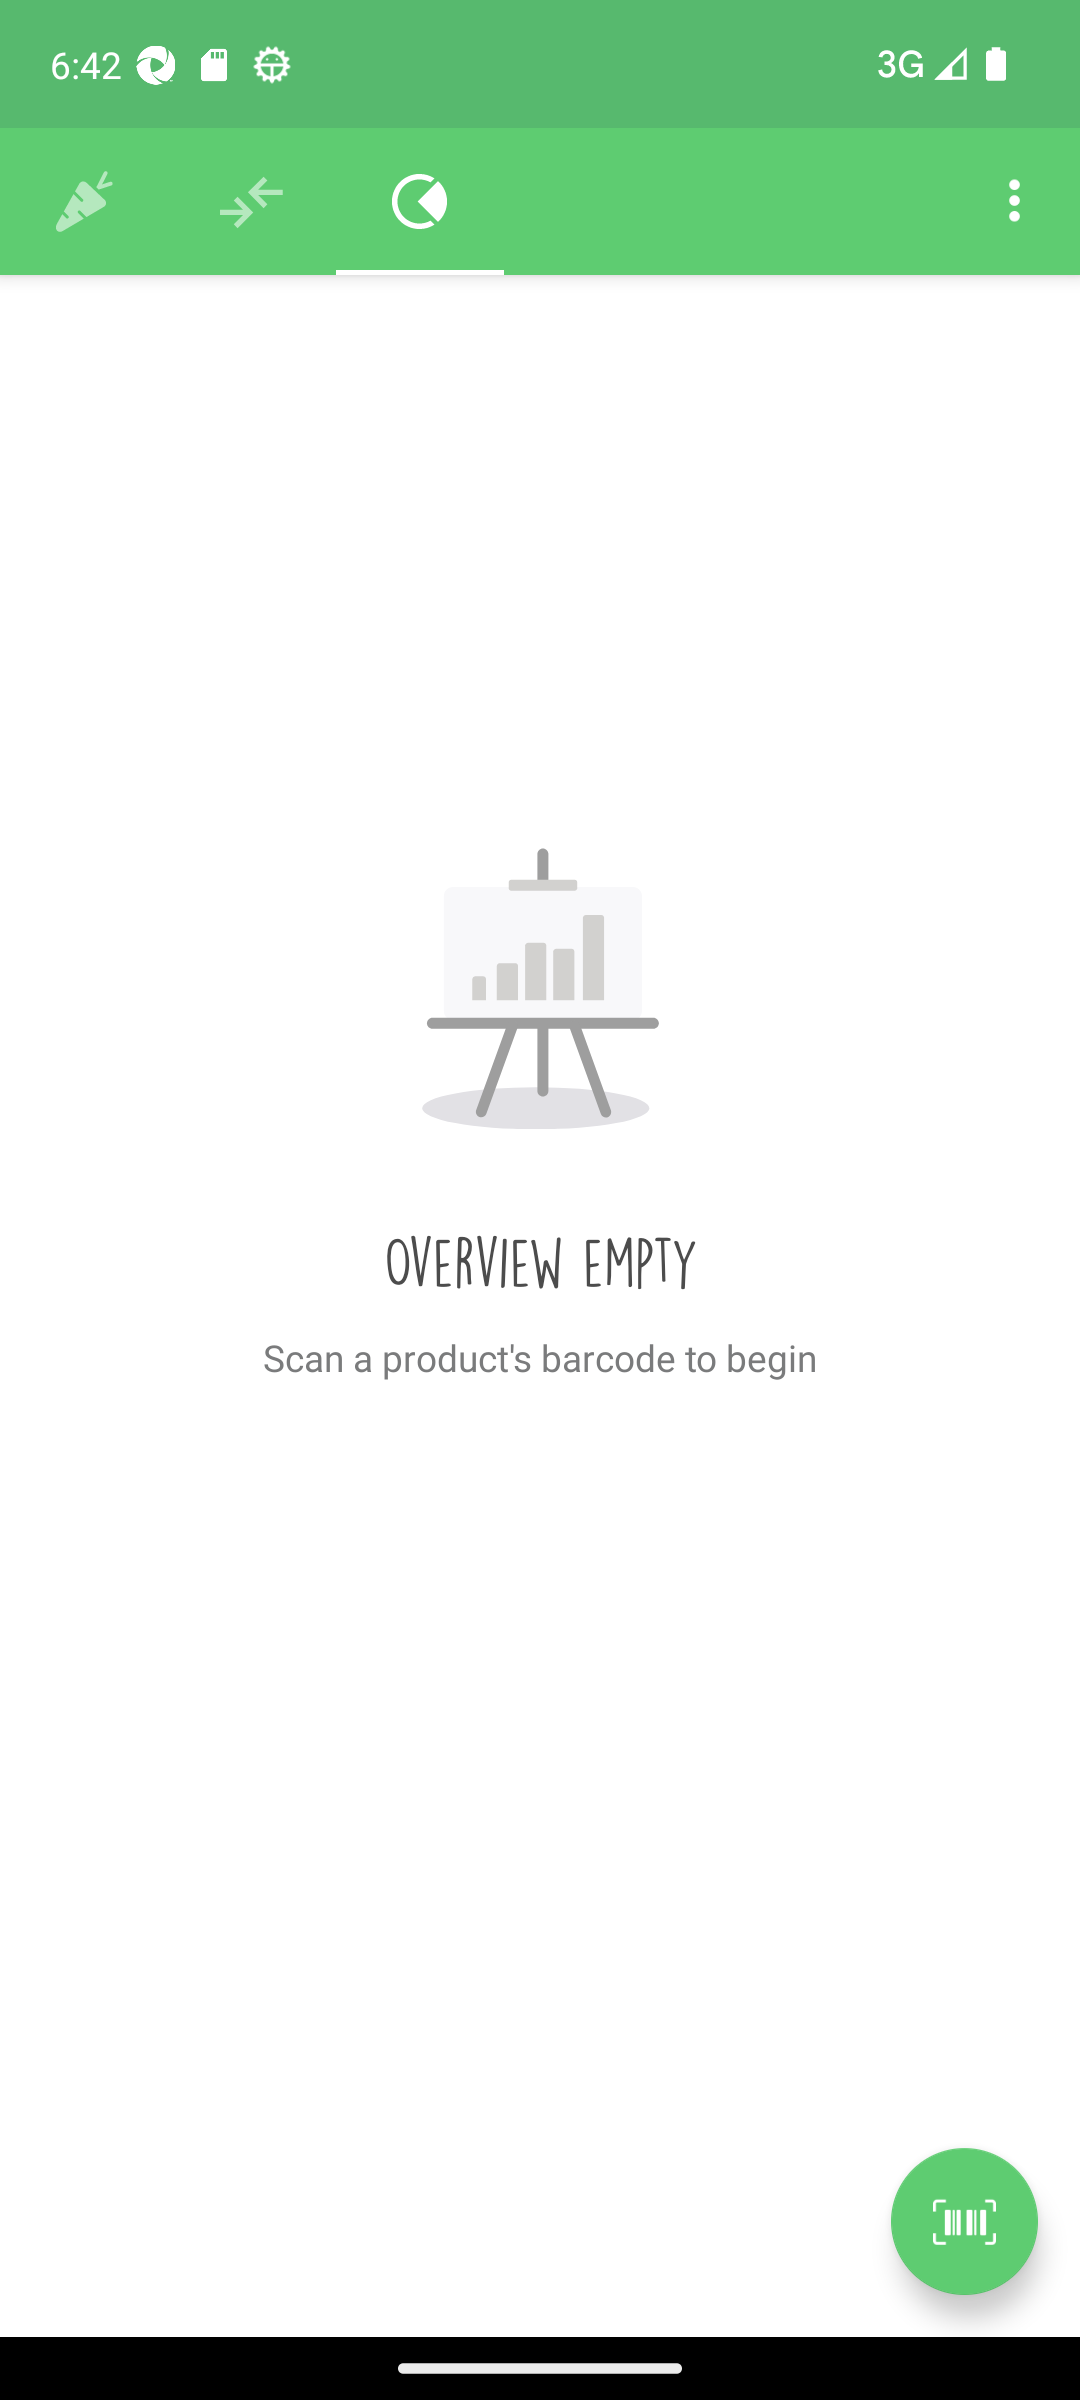 The height and width of the screenshot is (2400, 1080). What do you see at coordinates (84, 202) in the screenshot?
I see `History` at bounding box center [84, 202].